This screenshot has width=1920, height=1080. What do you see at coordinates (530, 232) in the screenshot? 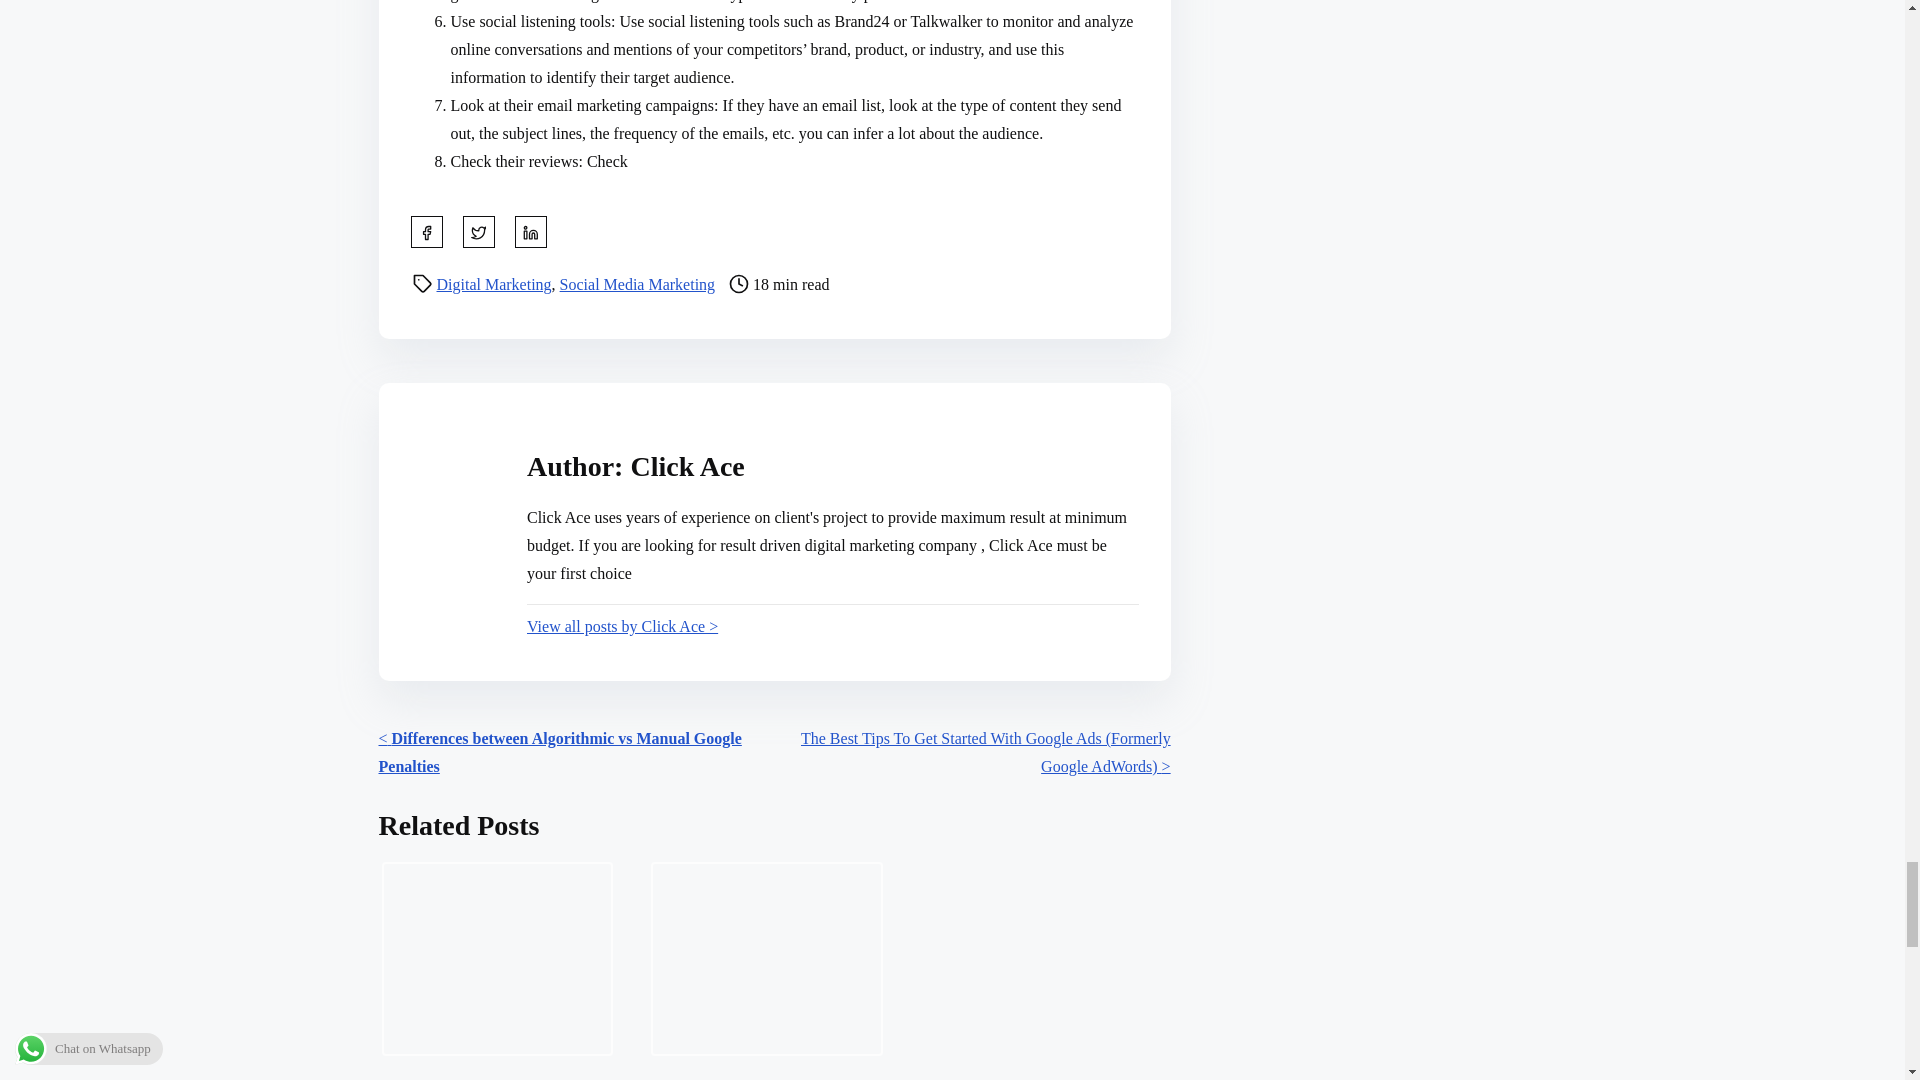
I see `Share this post on Linkedin` at bounding box center [530, 232].